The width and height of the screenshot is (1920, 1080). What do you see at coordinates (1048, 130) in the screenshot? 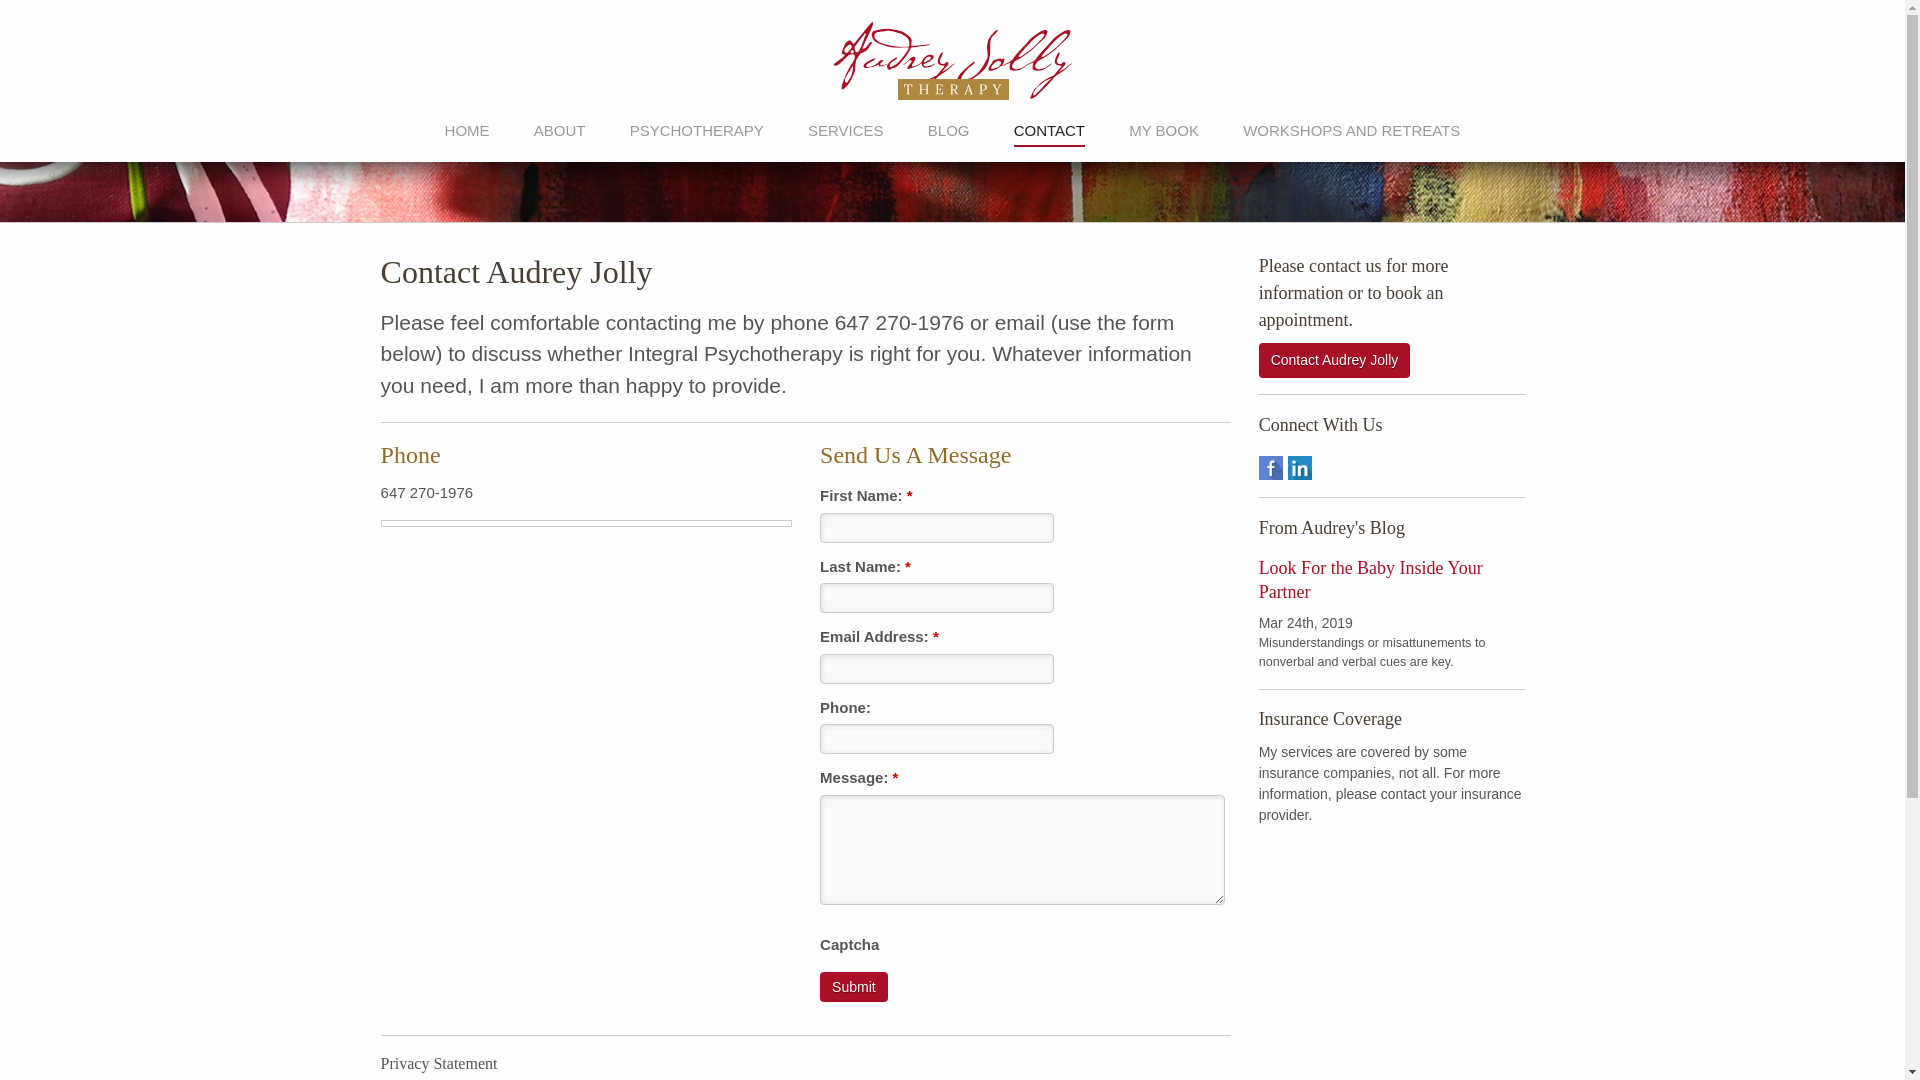
I see `Contact Audrey Jolly Integral Psychotherapy` at bounding box center [1048, 130].